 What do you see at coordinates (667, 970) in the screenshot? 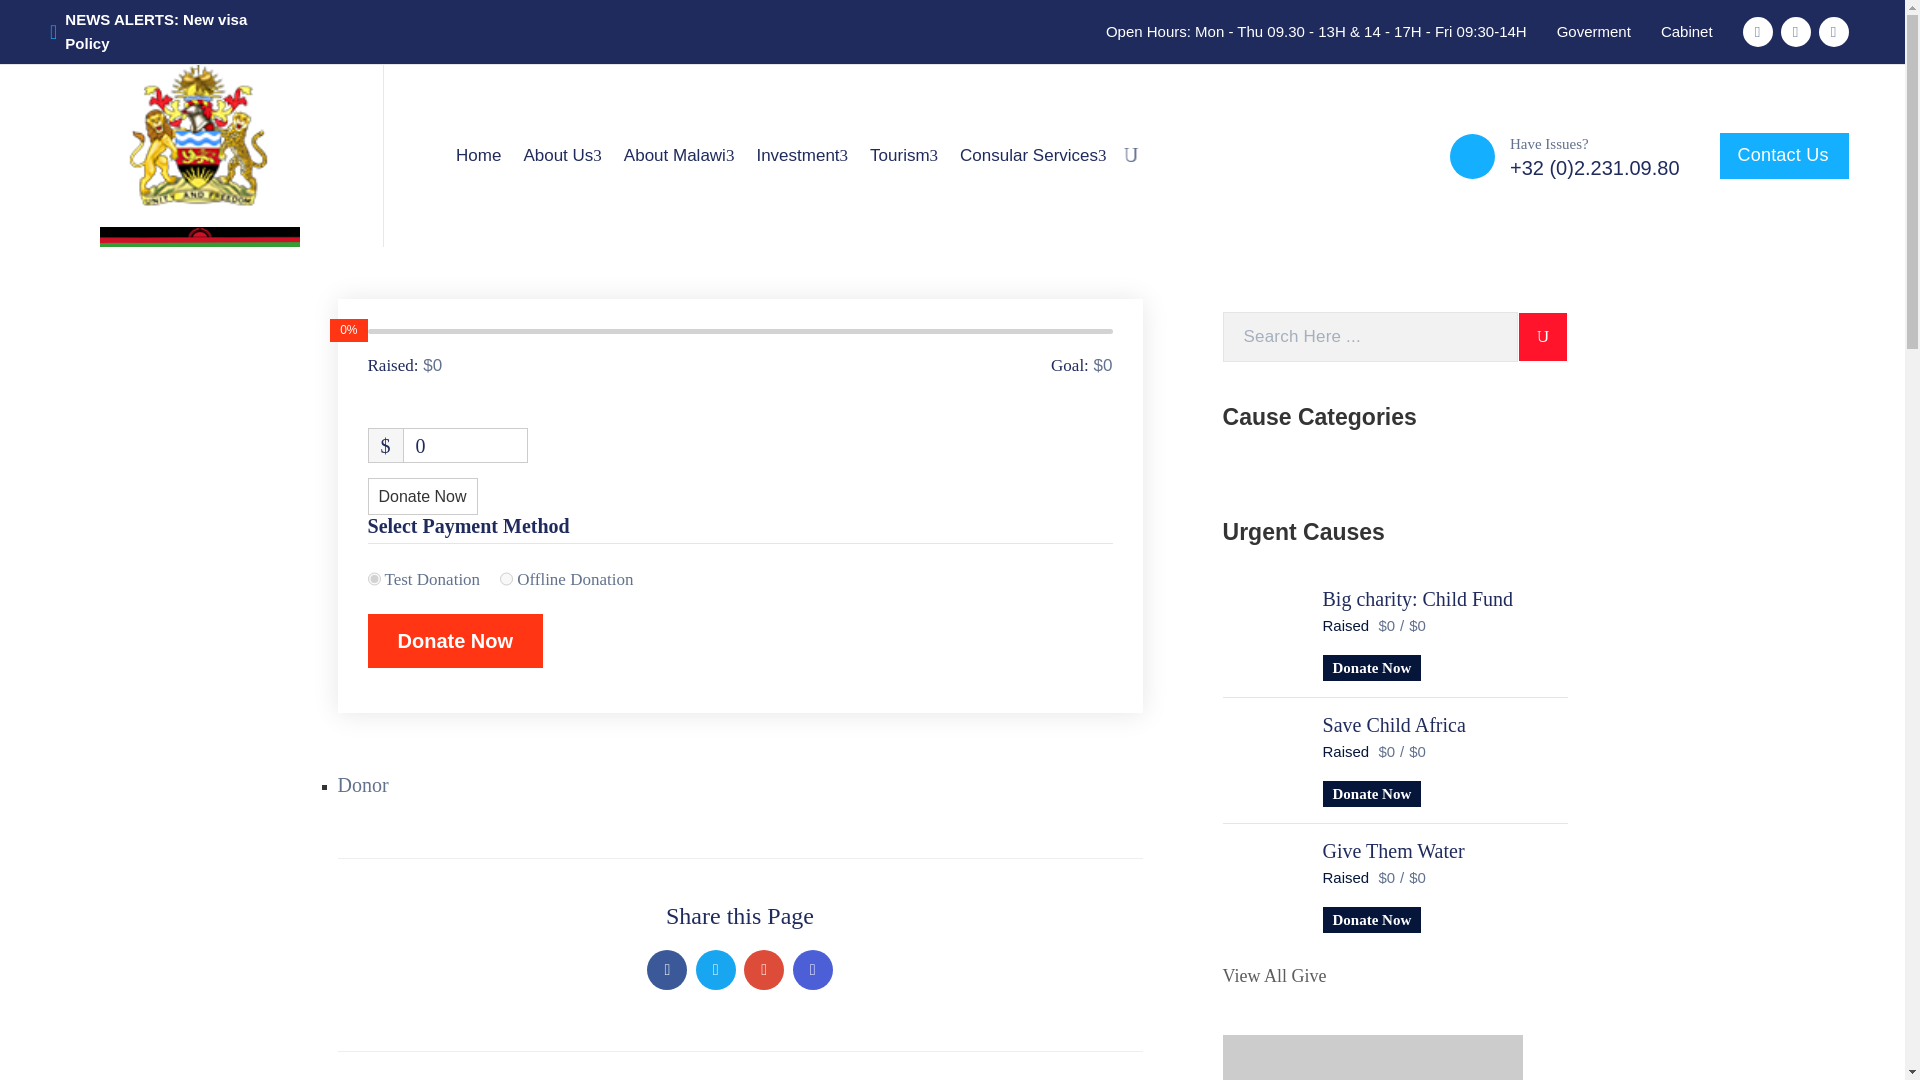
I see `Facebook` at bounding box center [667, 970].